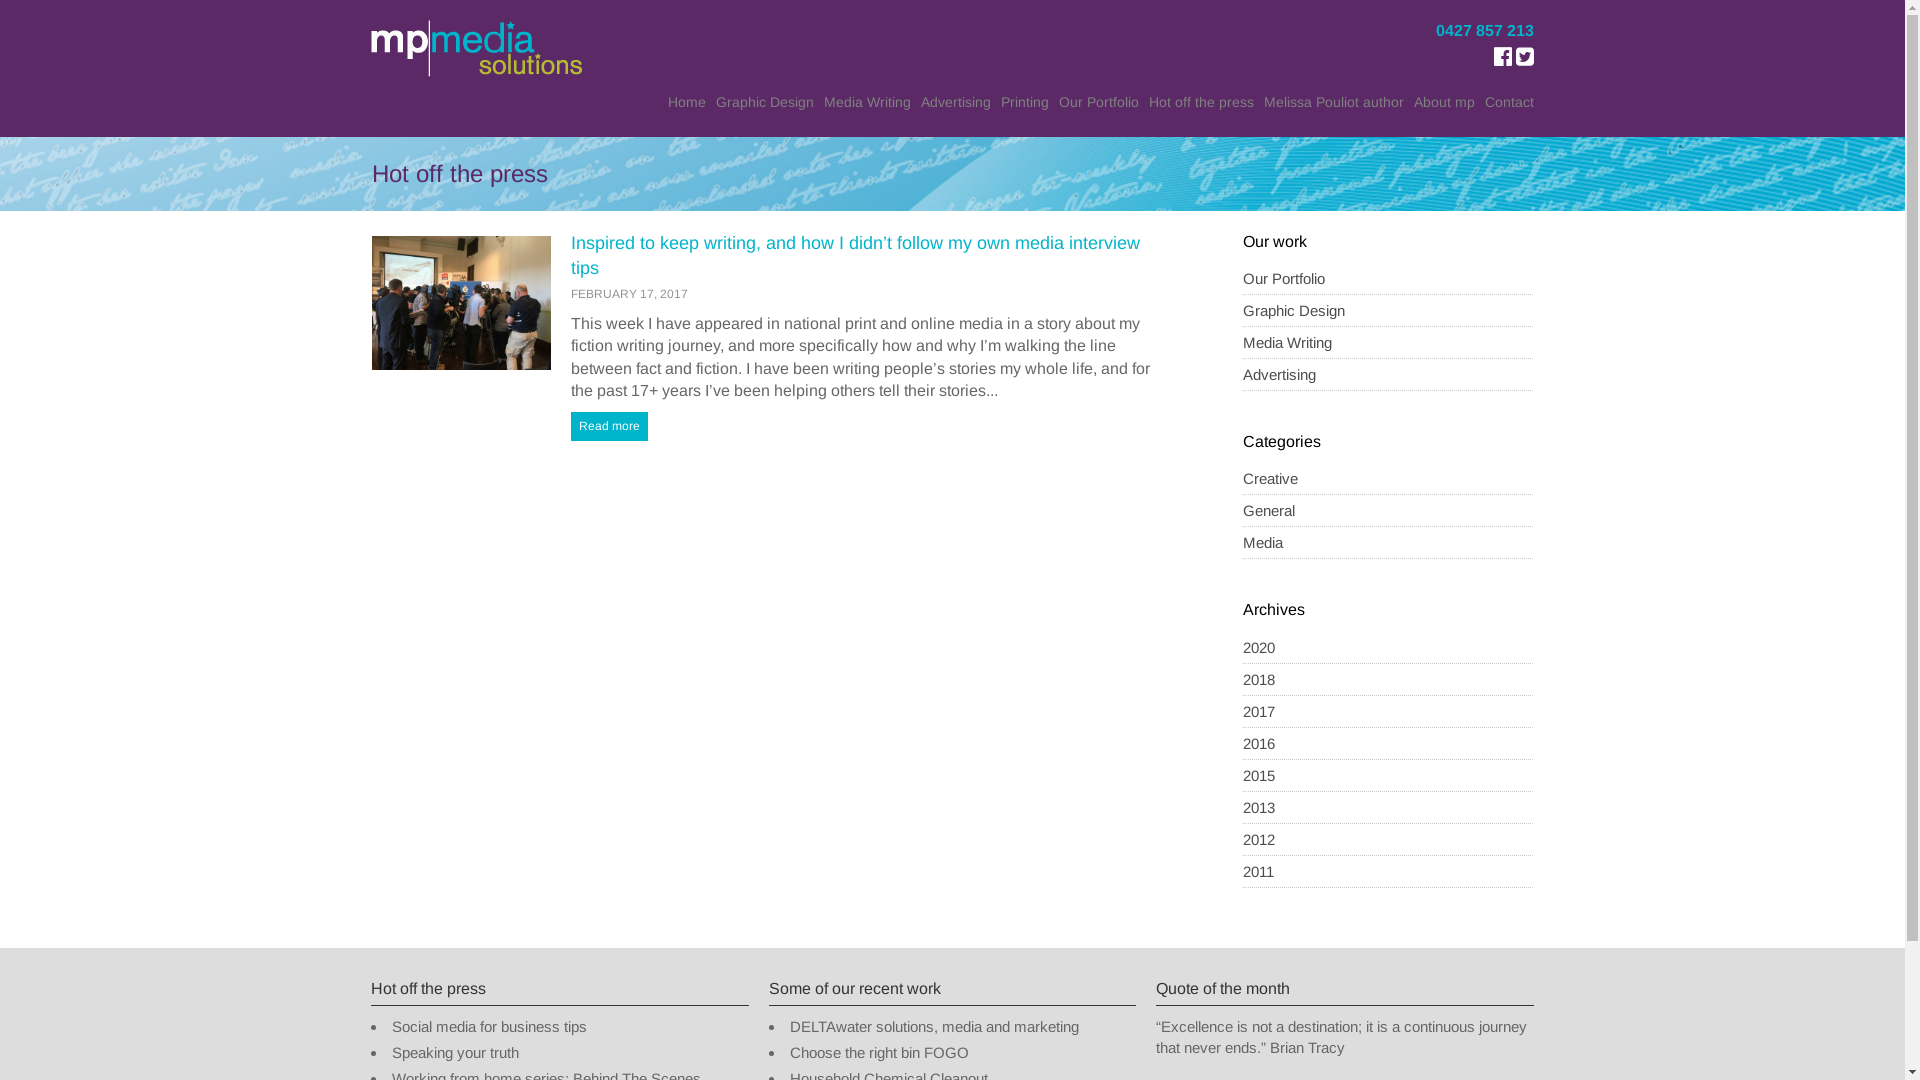  What do you see at coordinates (1269, 510) in the screenshot?
I see `General` at bounding box center [1269, 510].